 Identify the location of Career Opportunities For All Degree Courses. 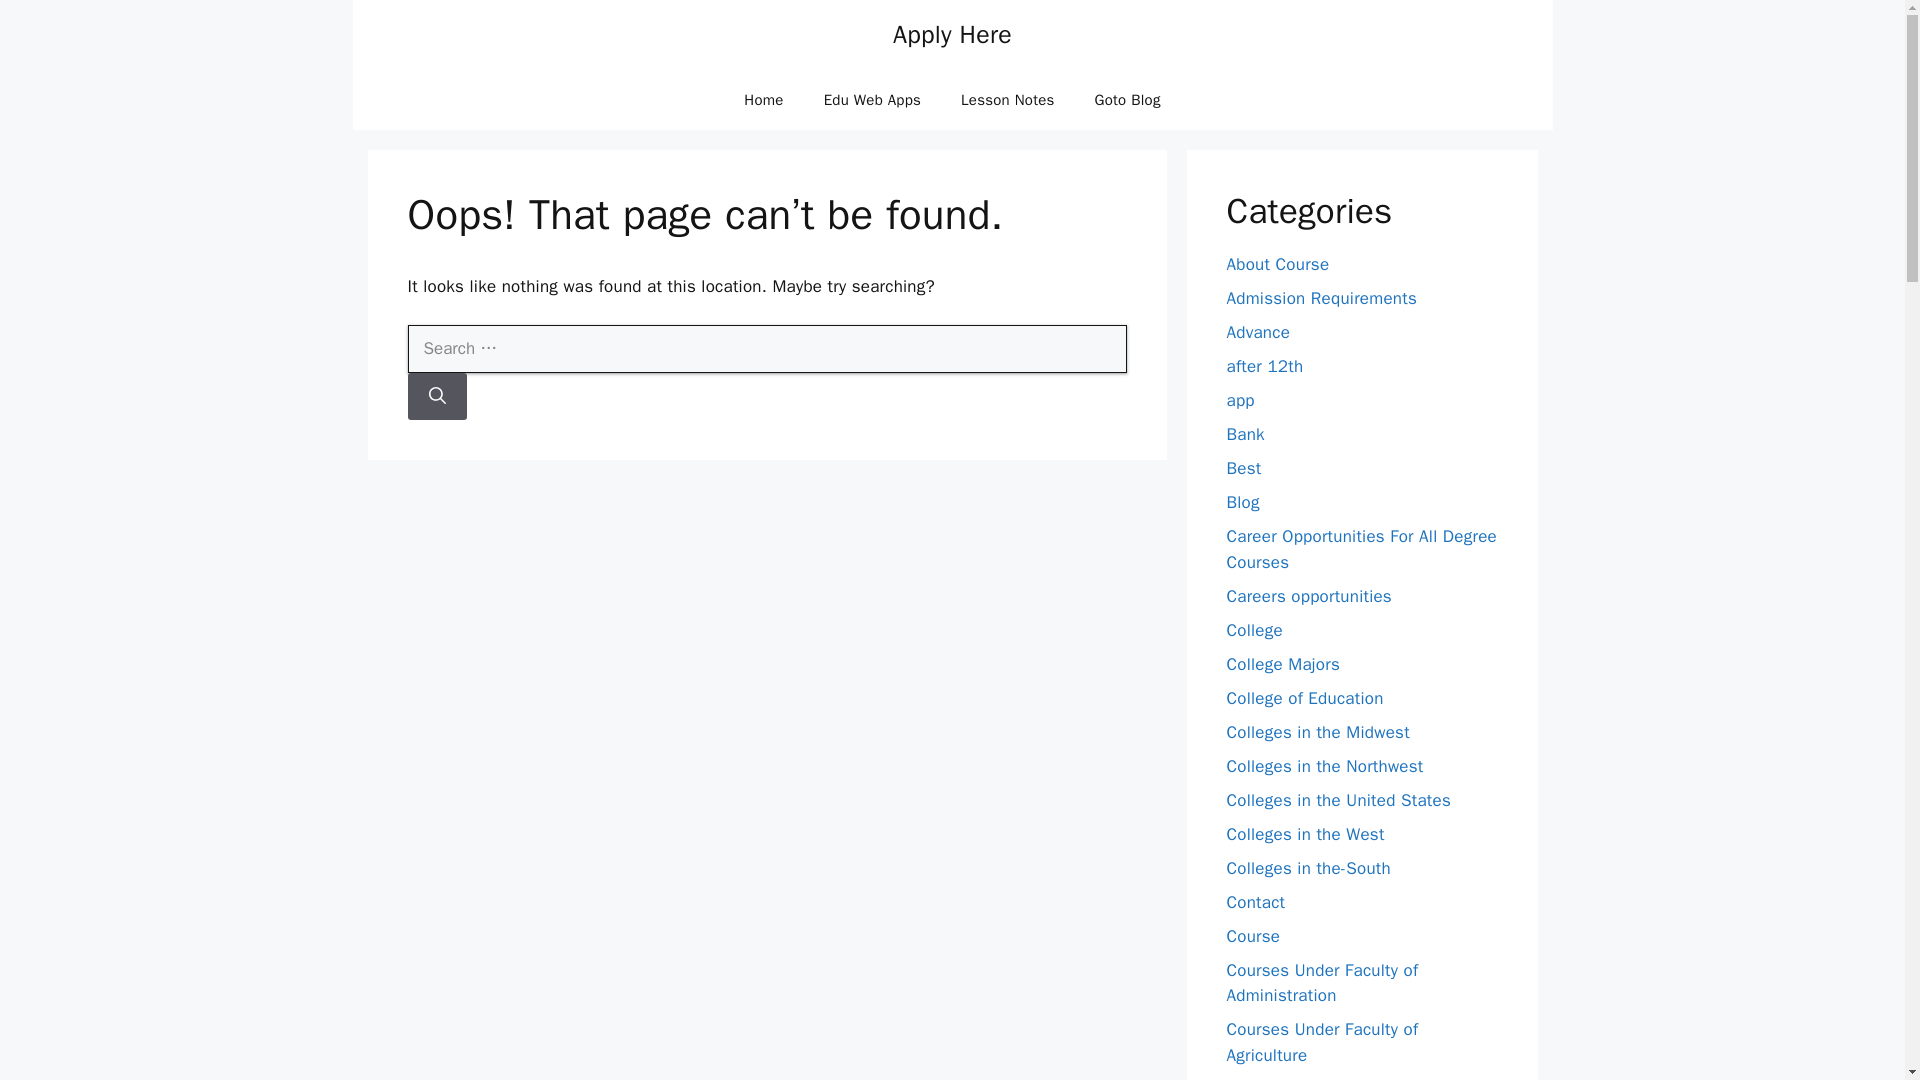
(1360, 549).